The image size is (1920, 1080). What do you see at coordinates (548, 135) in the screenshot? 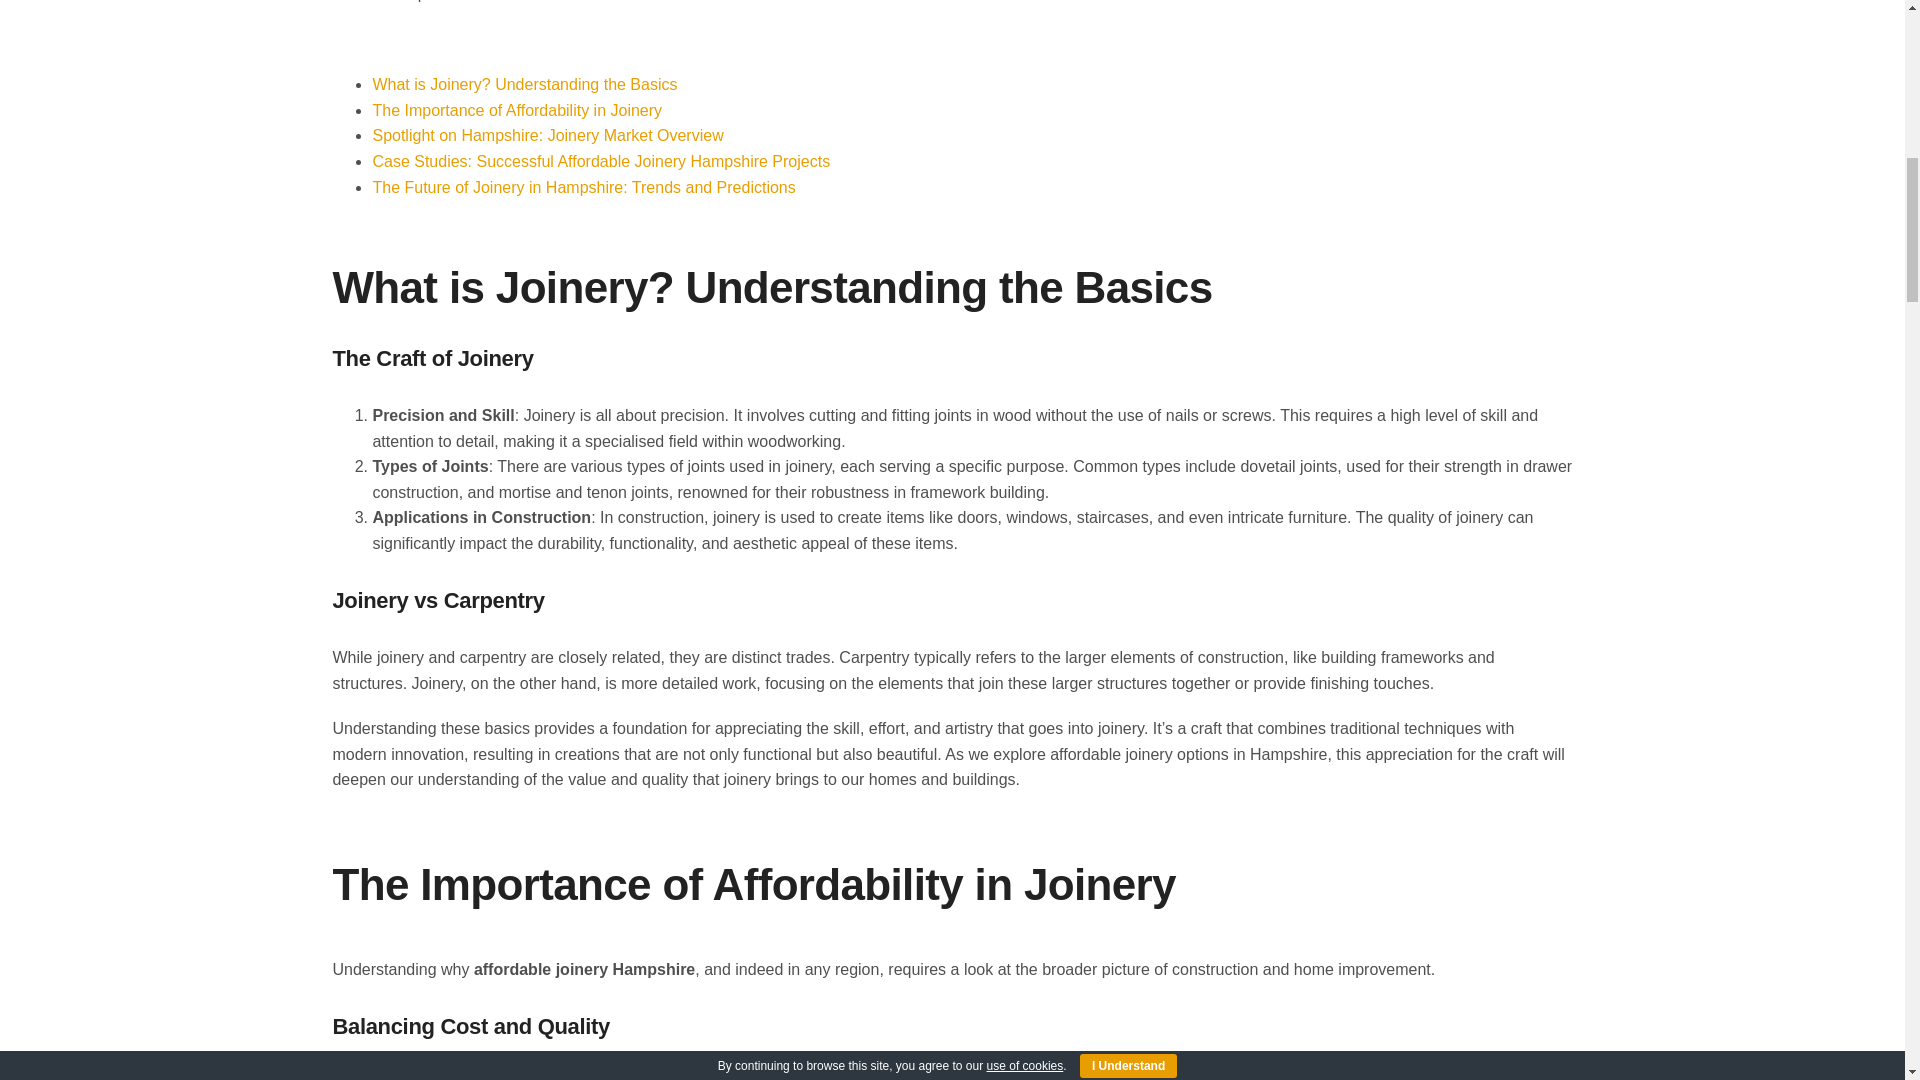
I see `Spotlight on Hampshire: Joinery Market Overview` at bounding box center [548, 135].